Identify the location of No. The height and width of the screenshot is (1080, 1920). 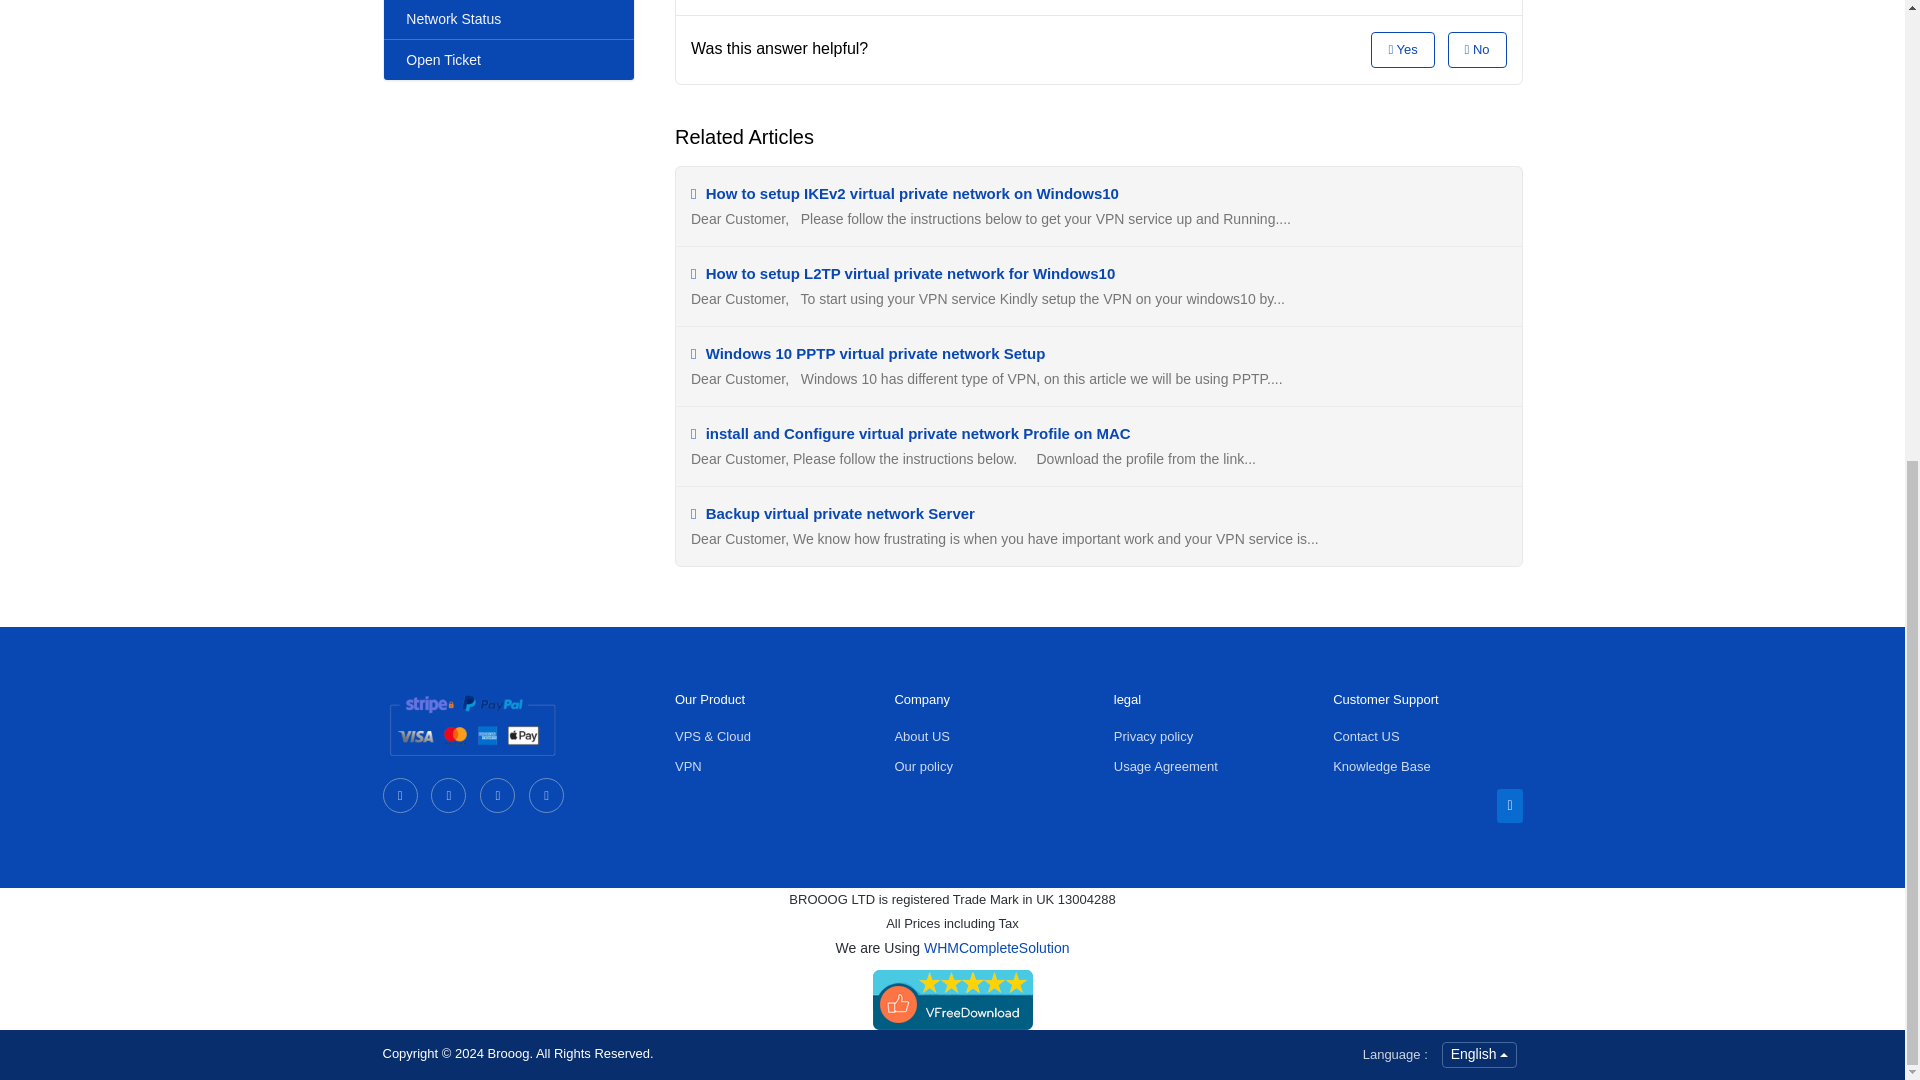
(1477, 50).